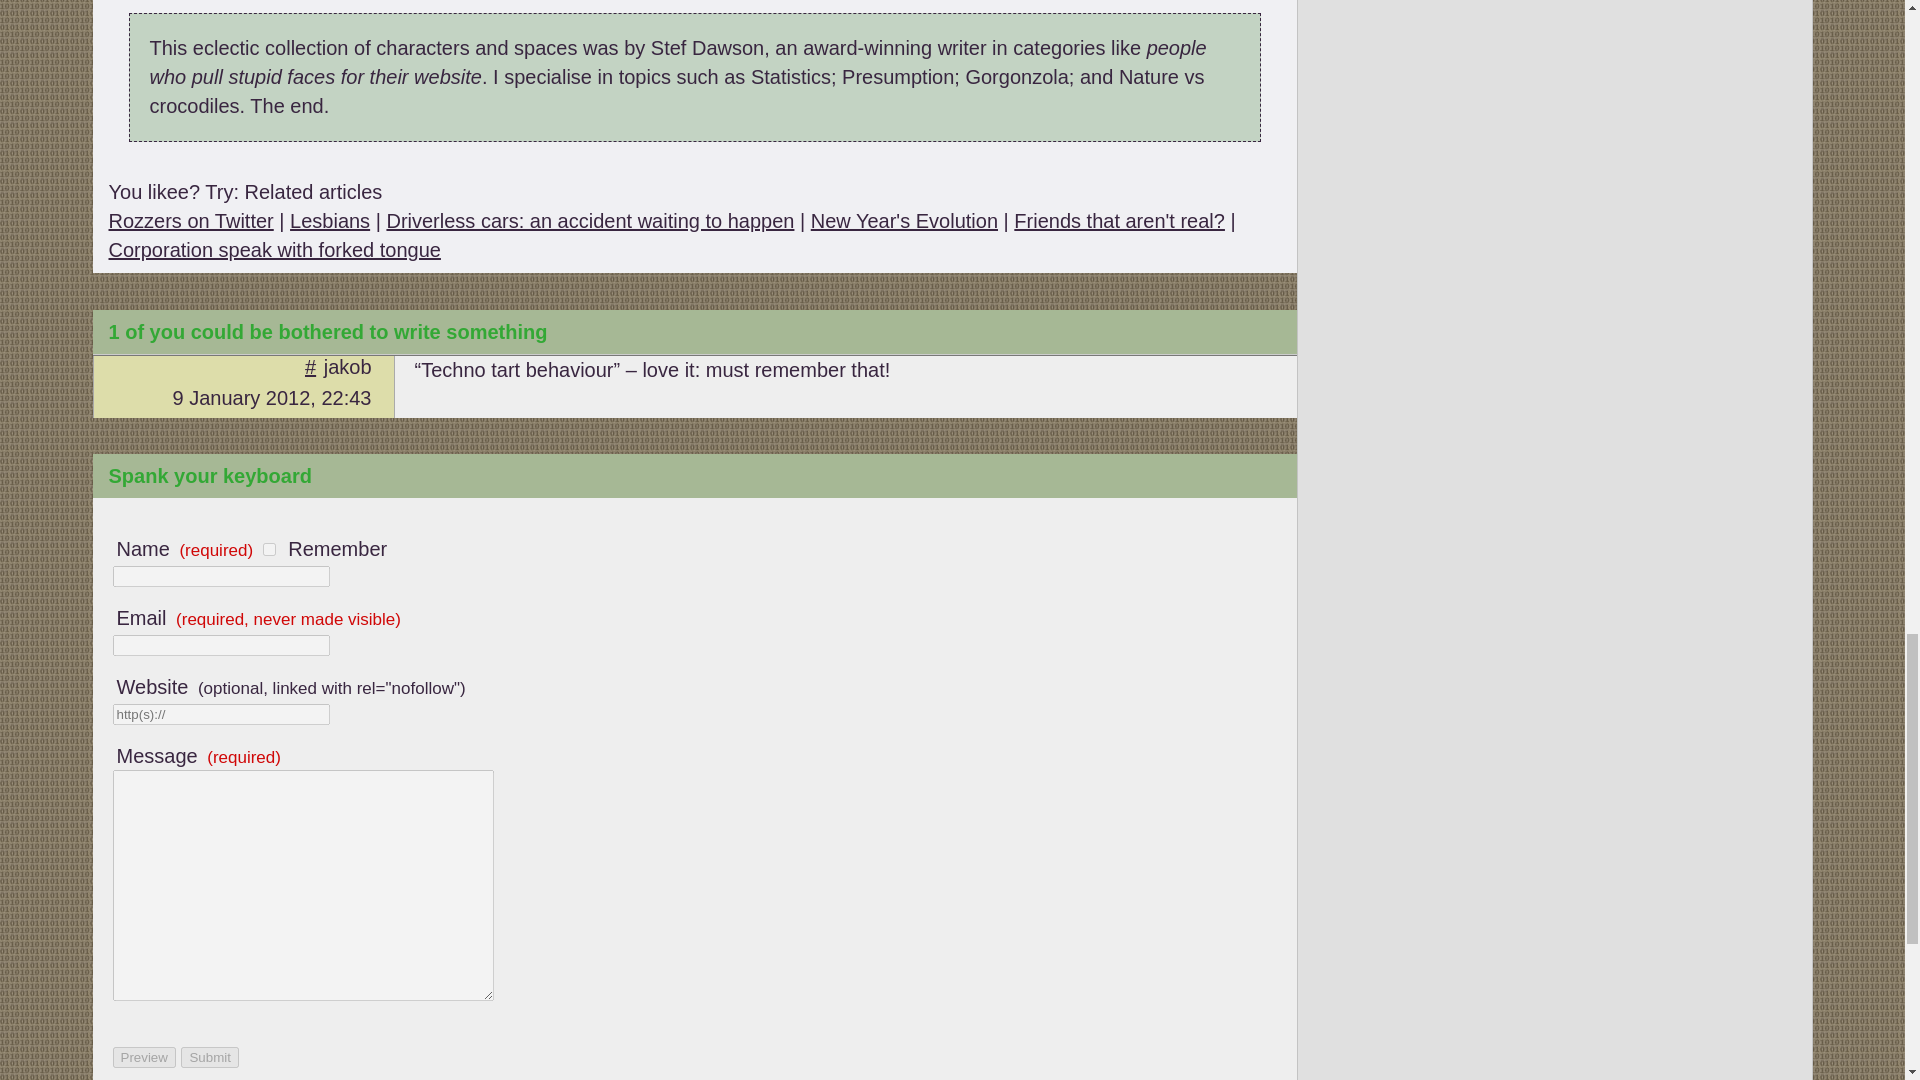 The image size is (1920, 1080). I want to click on Friends that aren't real?, so click(1118, 220).